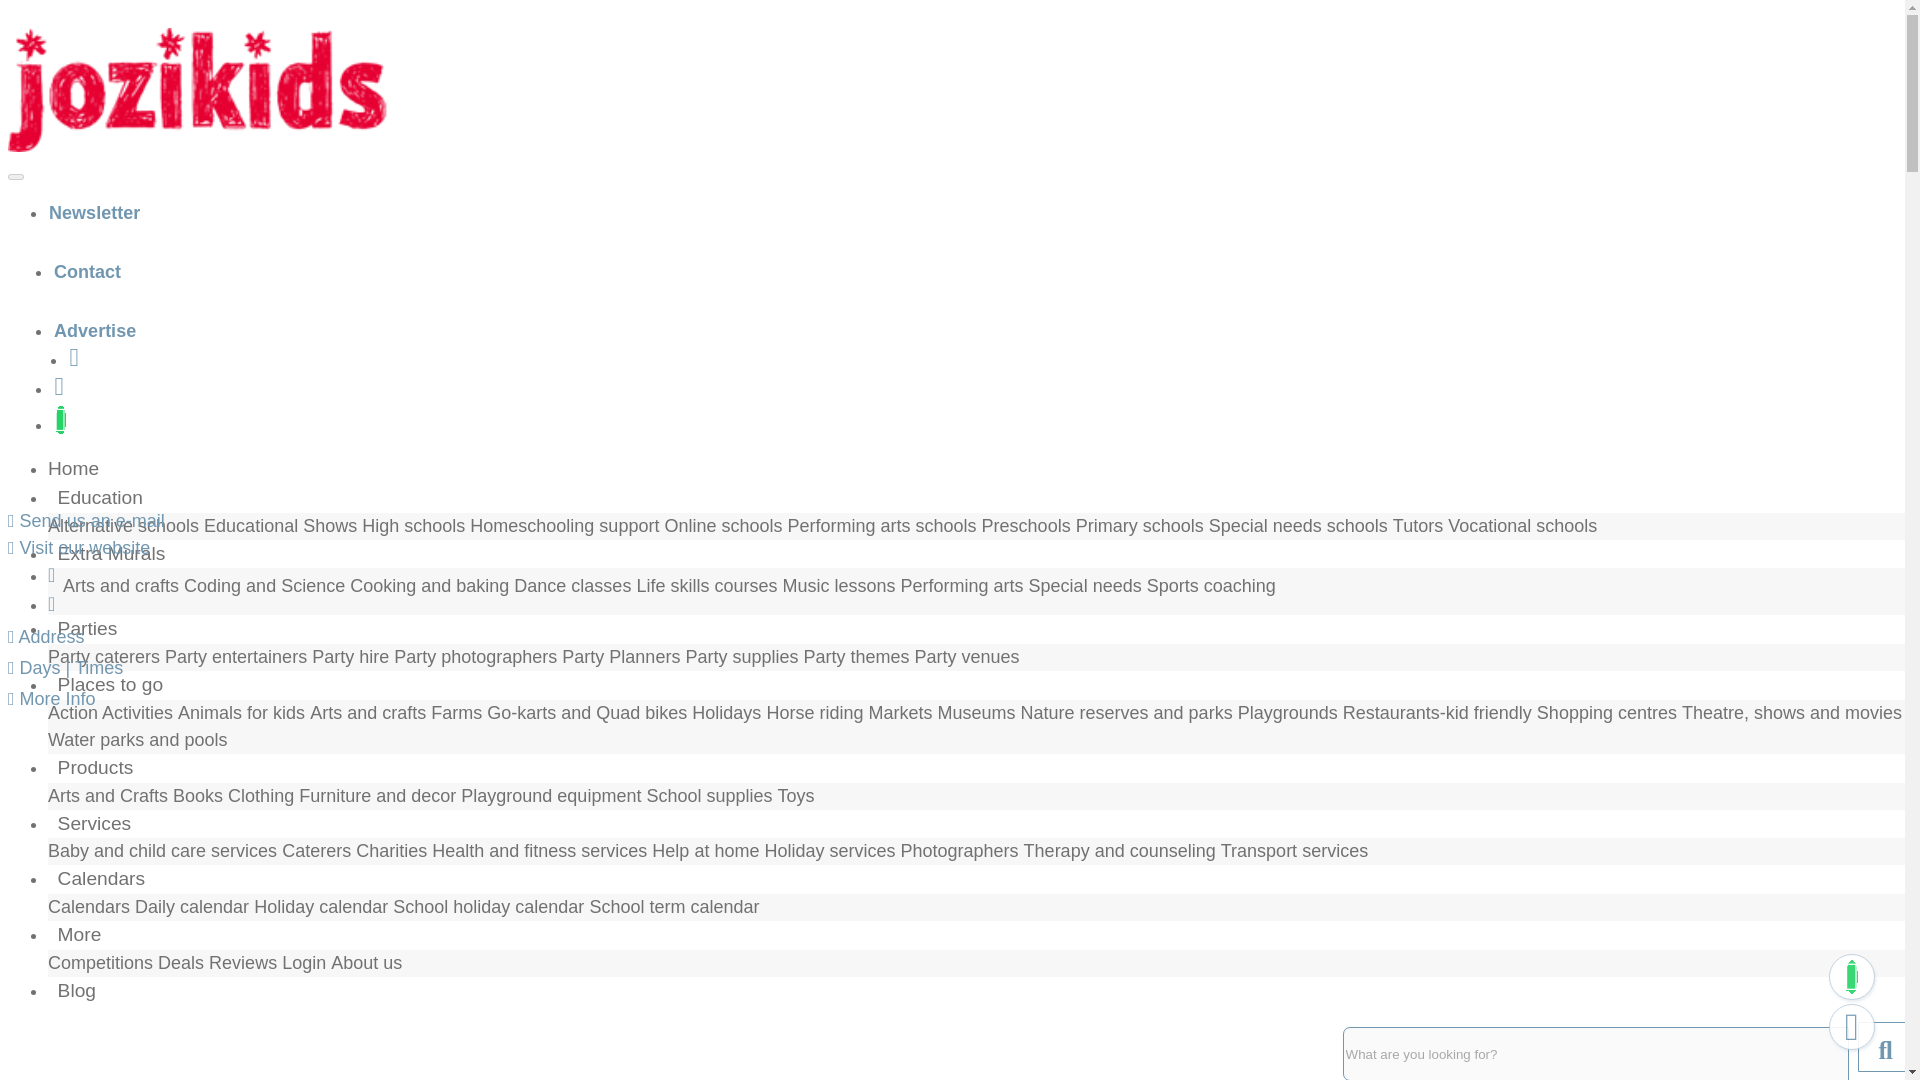 Image resolution: width=1920 pixels, height=1080 pixels. I want to click on Alternative schools, so click(124, 526).